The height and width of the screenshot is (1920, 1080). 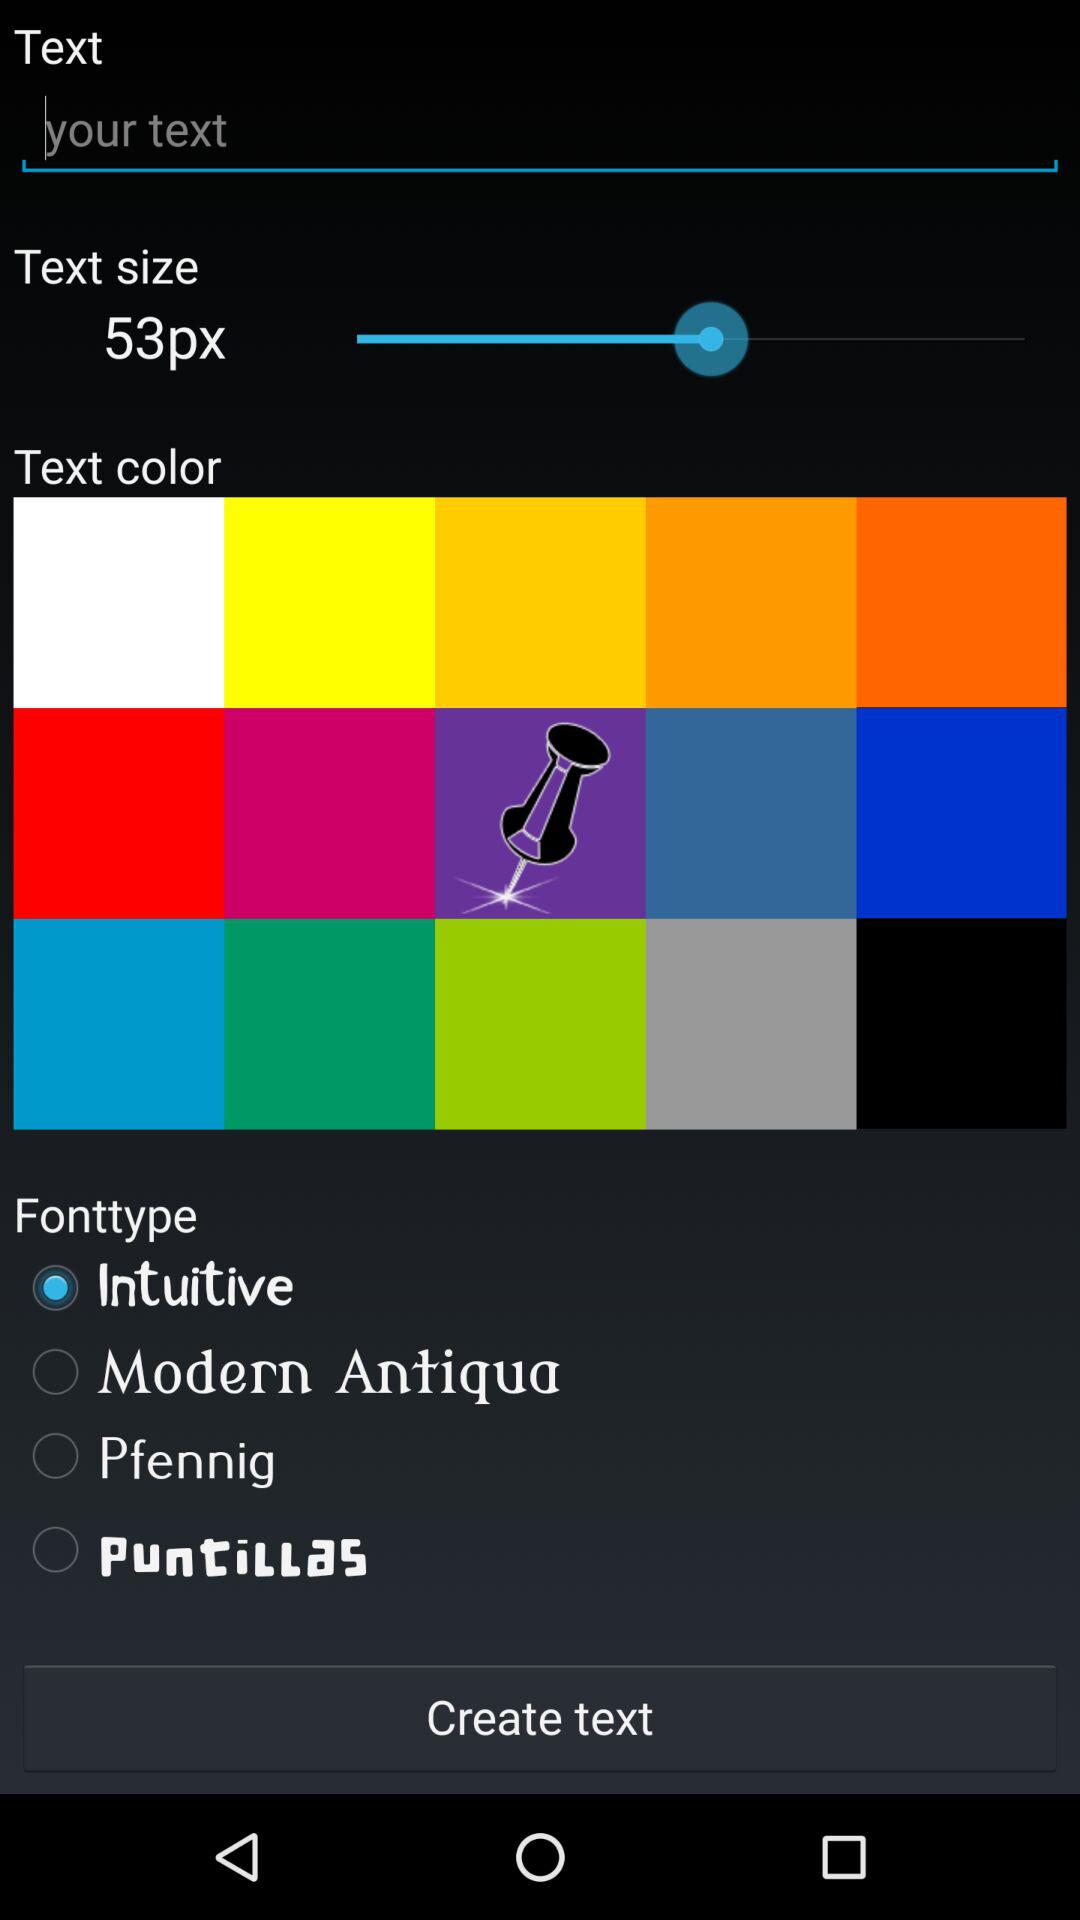 I want to click on select color, so click(x=118, y=602).